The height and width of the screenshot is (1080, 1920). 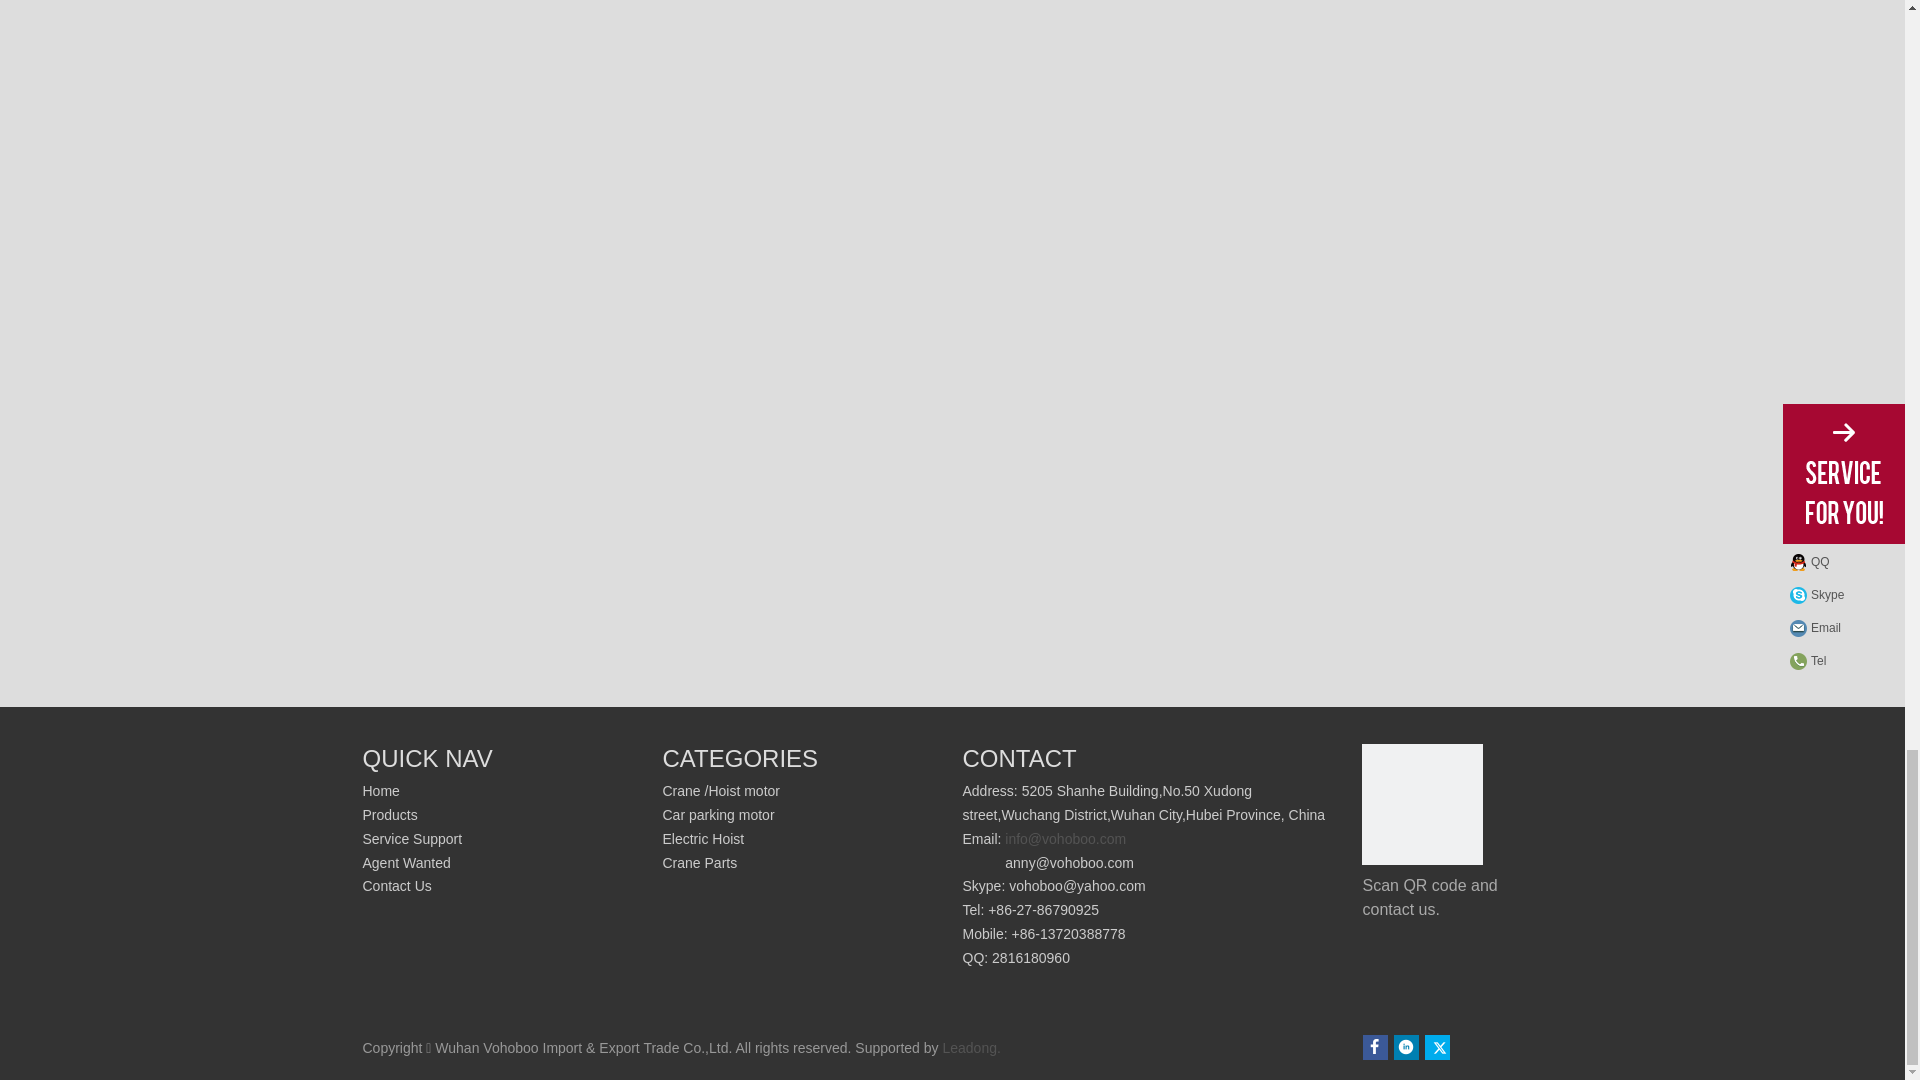 What do you see at coordinates (406, 862) in the screenshot?
I see `Agent Wanted` at bounding box center [406, 862].